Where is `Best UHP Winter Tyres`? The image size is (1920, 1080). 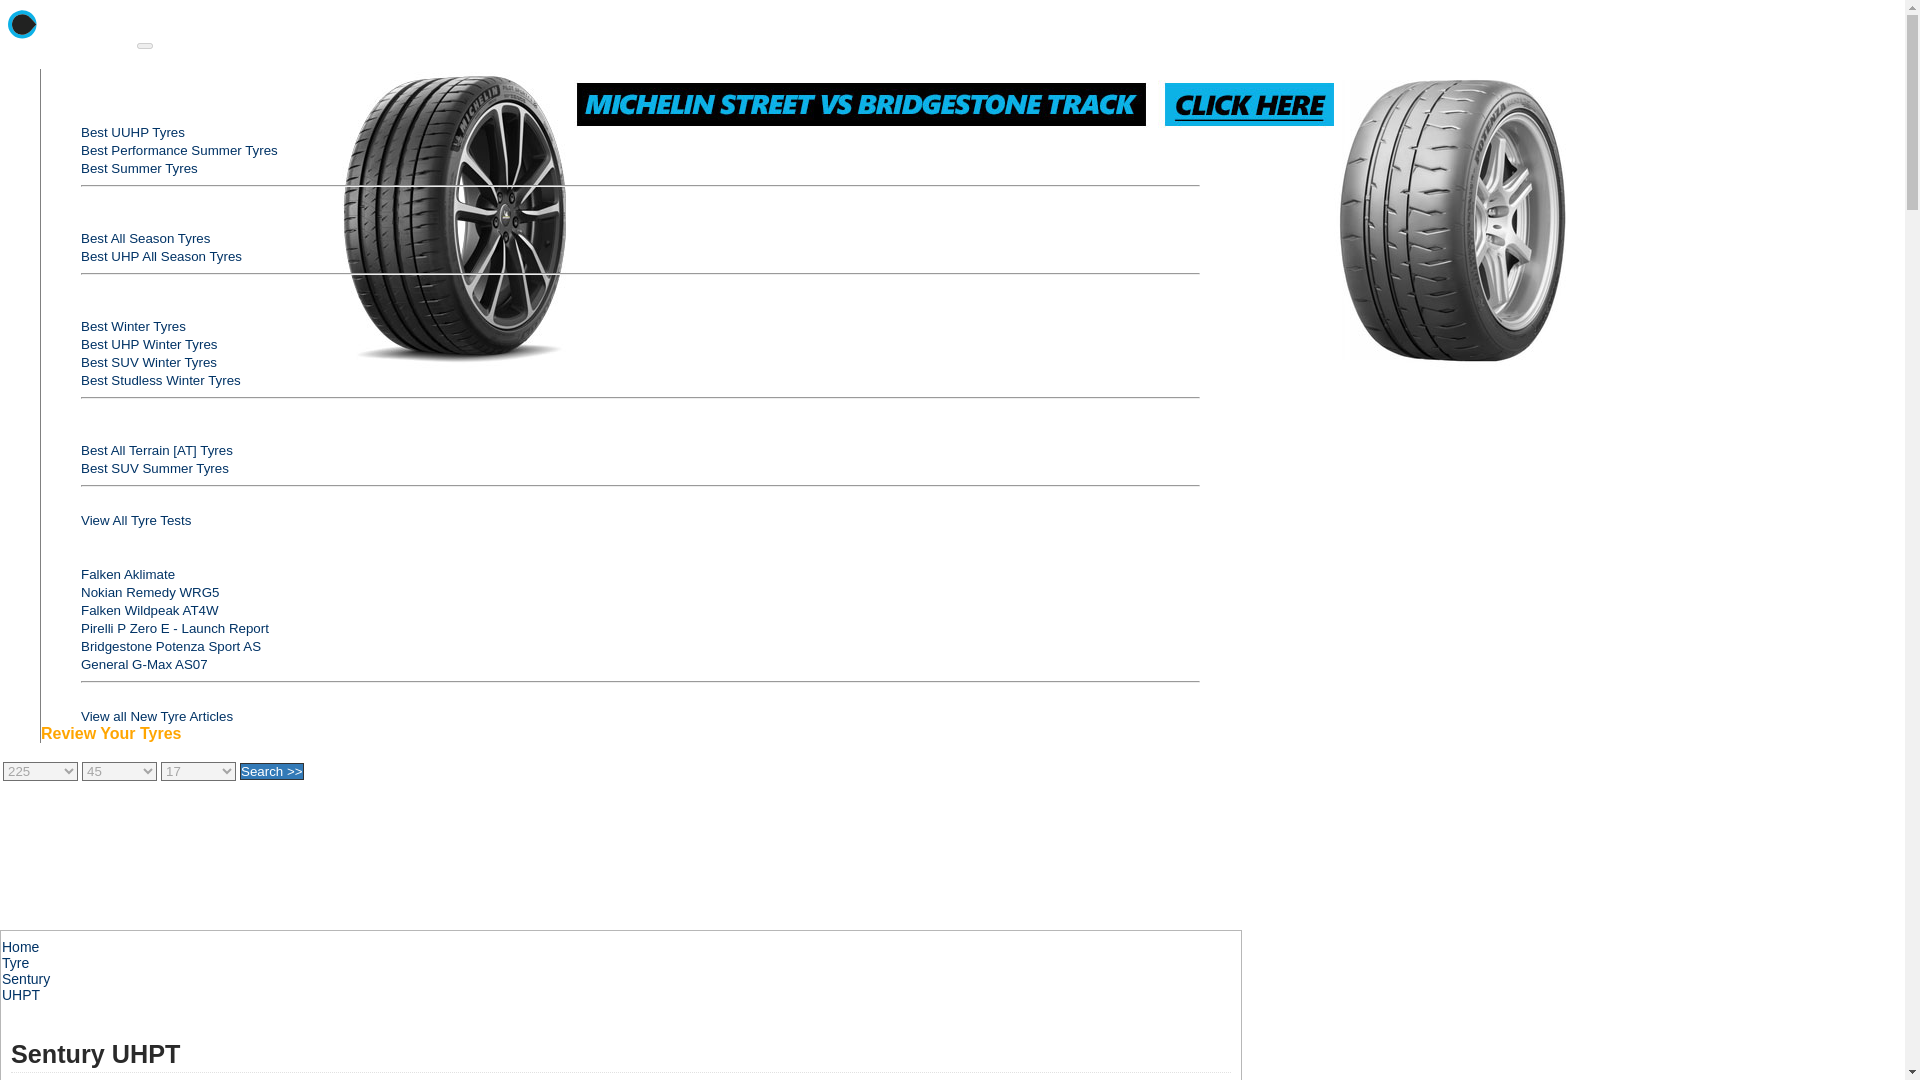 Best UHP Winter Tyres is located at coordinates (149, 344).